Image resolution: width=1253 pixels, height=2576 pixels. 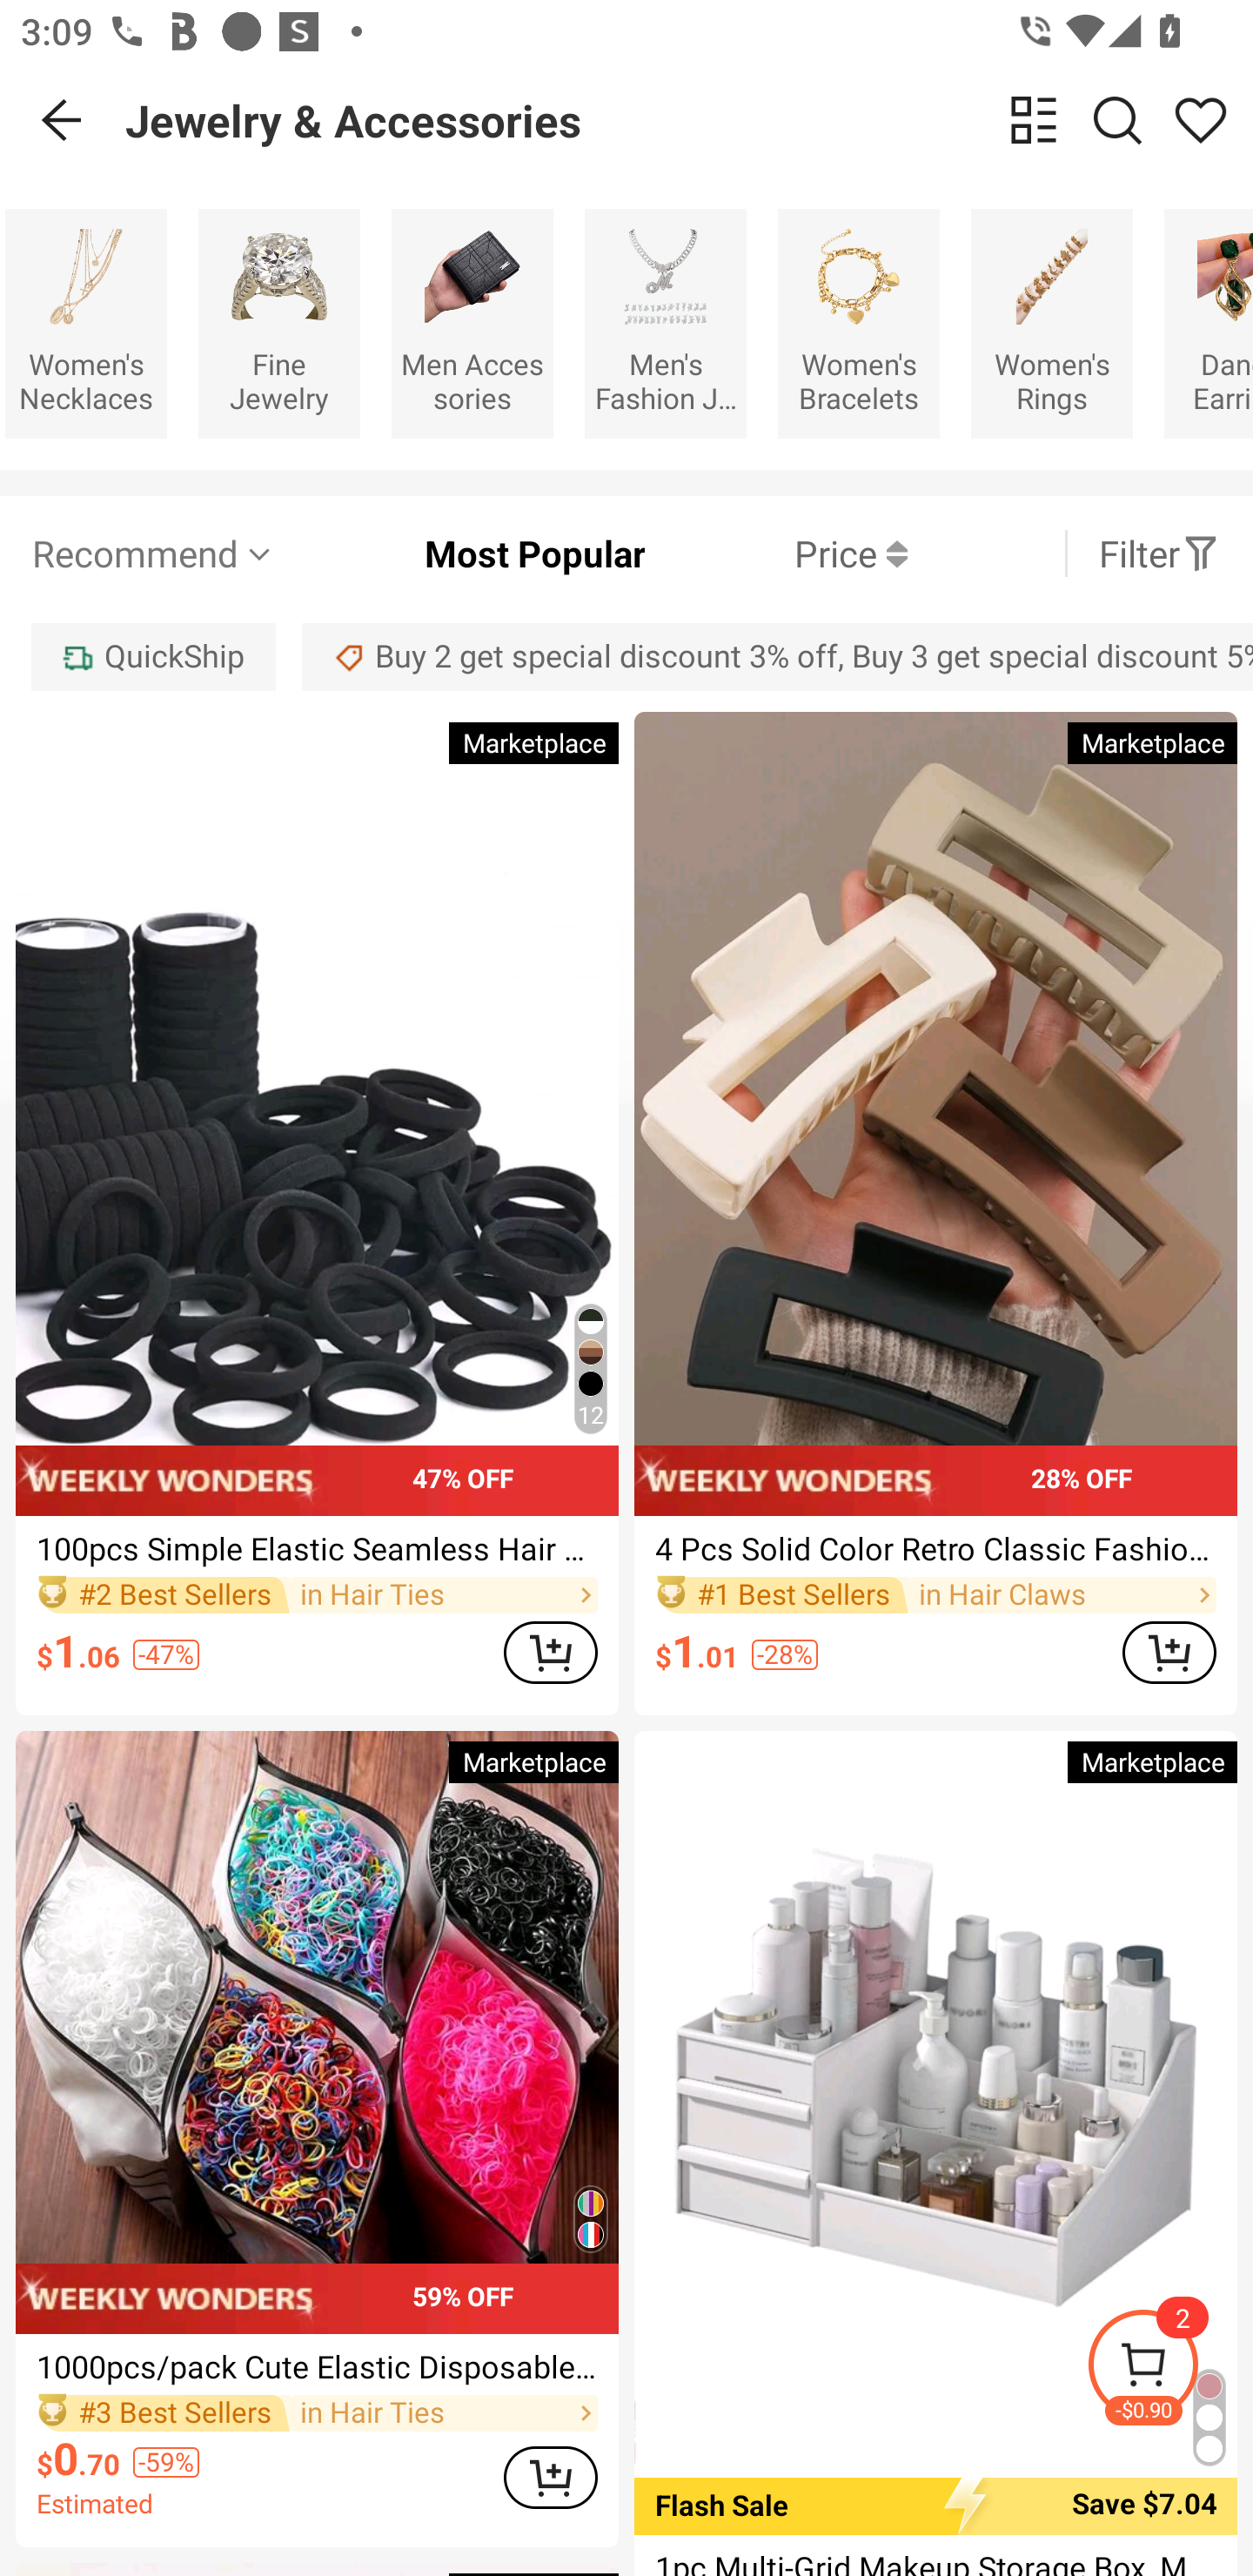 What do you see at coordinates (666, 323) in the screenshot?
I see `Men's Fashion Jewelry` at bounding box center [666, 323].